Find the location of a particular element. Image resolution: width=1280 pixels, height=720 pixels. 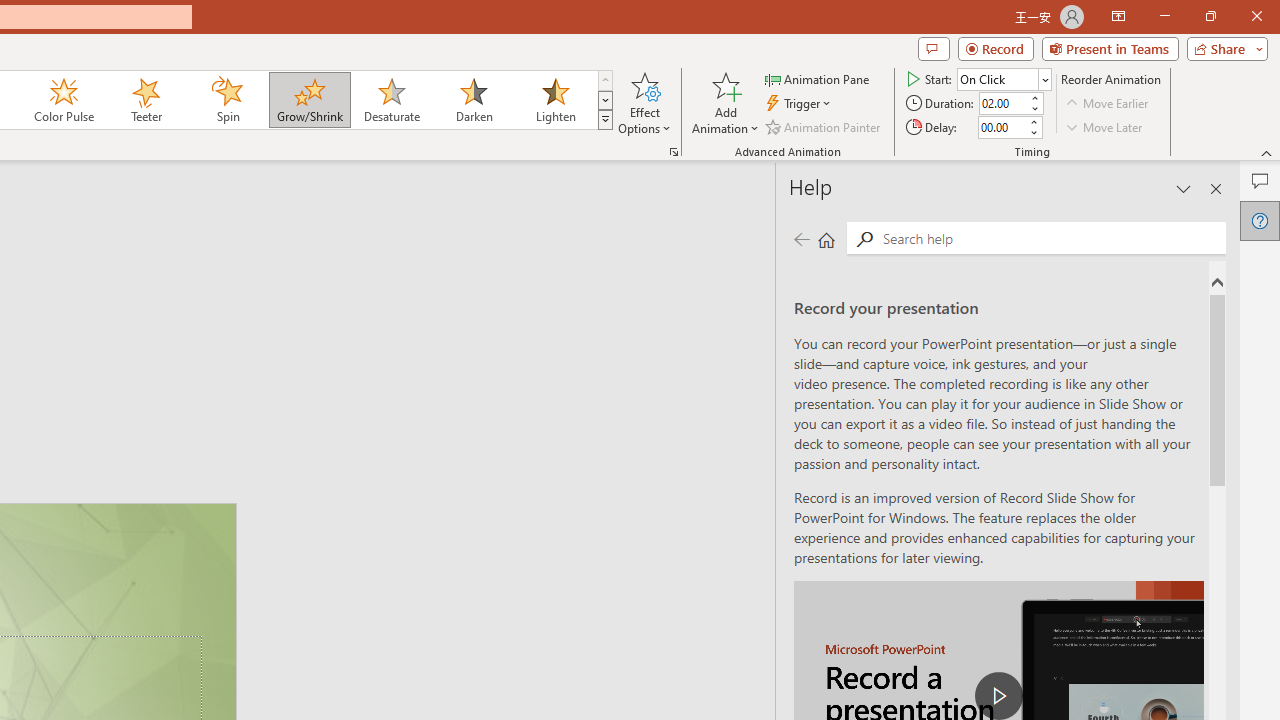

Desaturate is located at coordinates (391, 100).